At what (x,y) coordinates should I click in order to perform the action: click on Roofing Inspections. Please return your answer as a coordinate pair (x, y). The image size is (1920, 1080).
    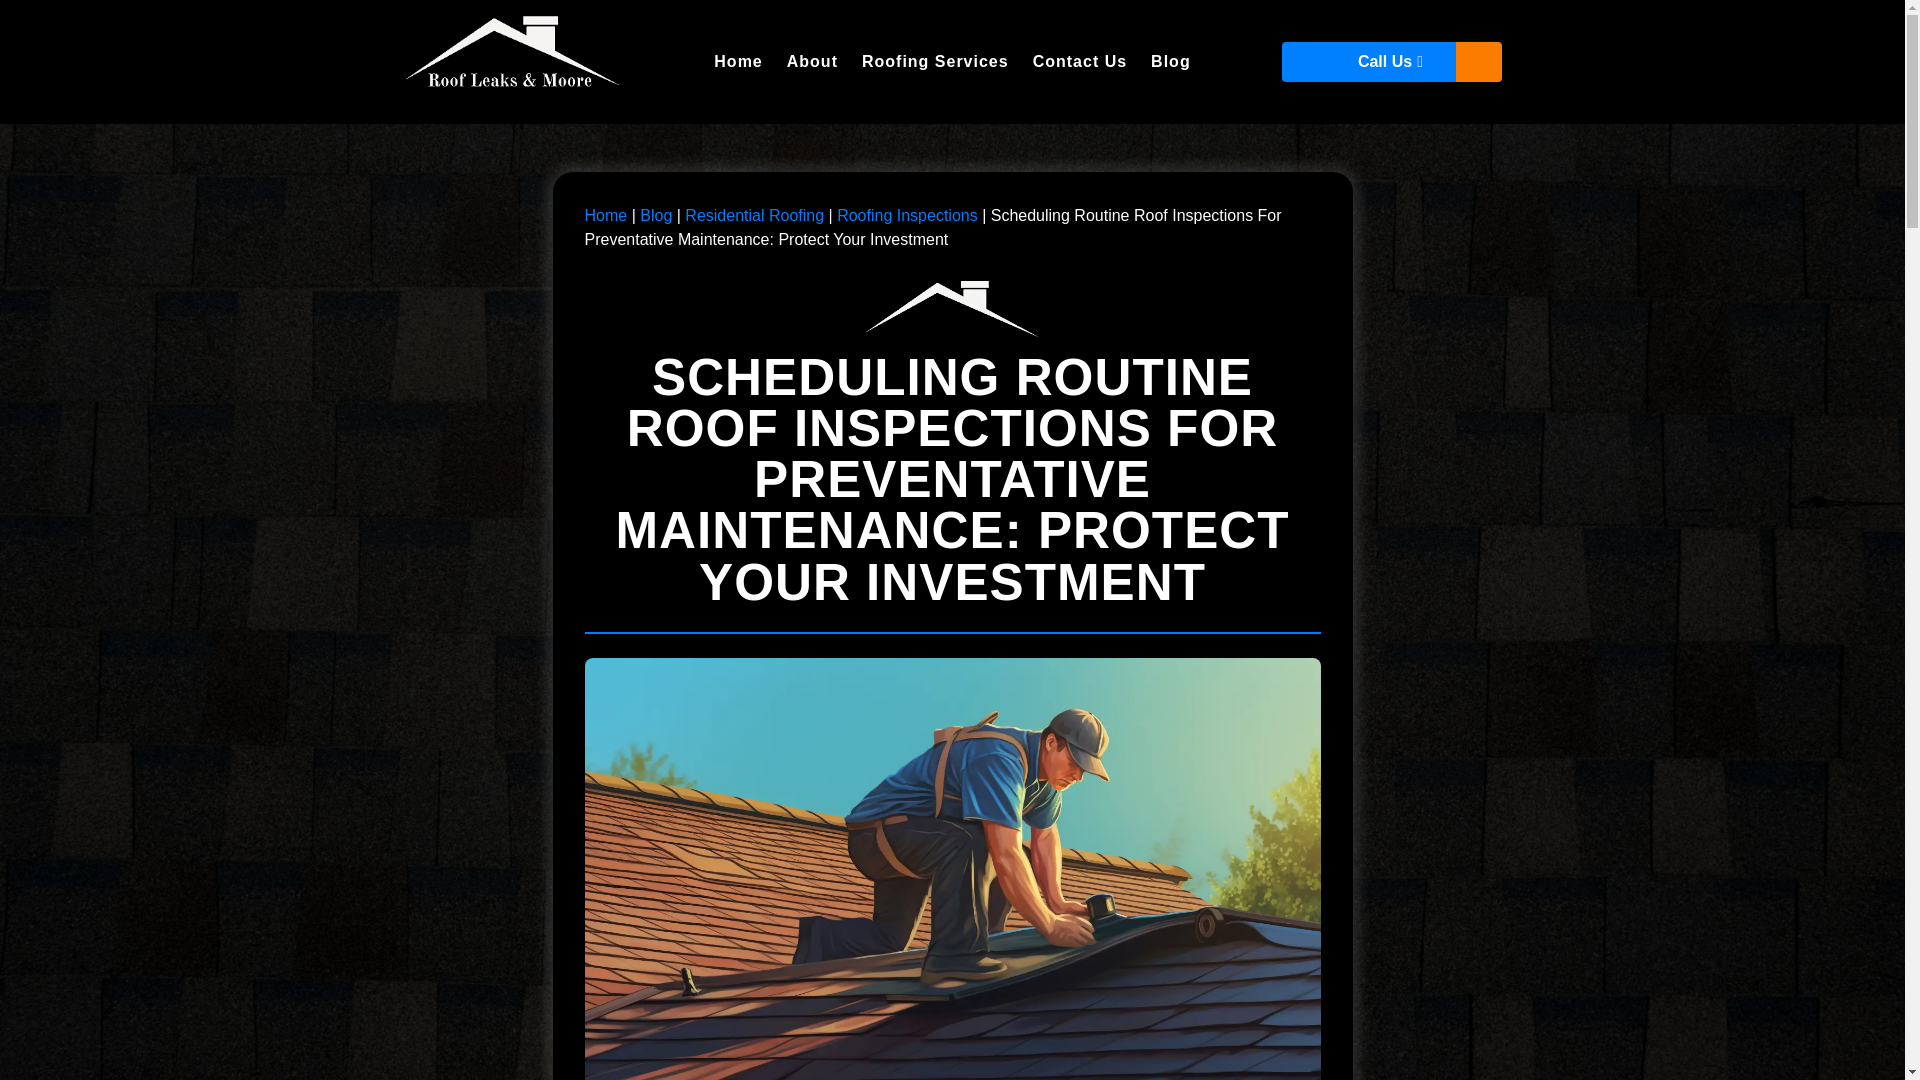
    Looking at the image, I should click on (907, 215).